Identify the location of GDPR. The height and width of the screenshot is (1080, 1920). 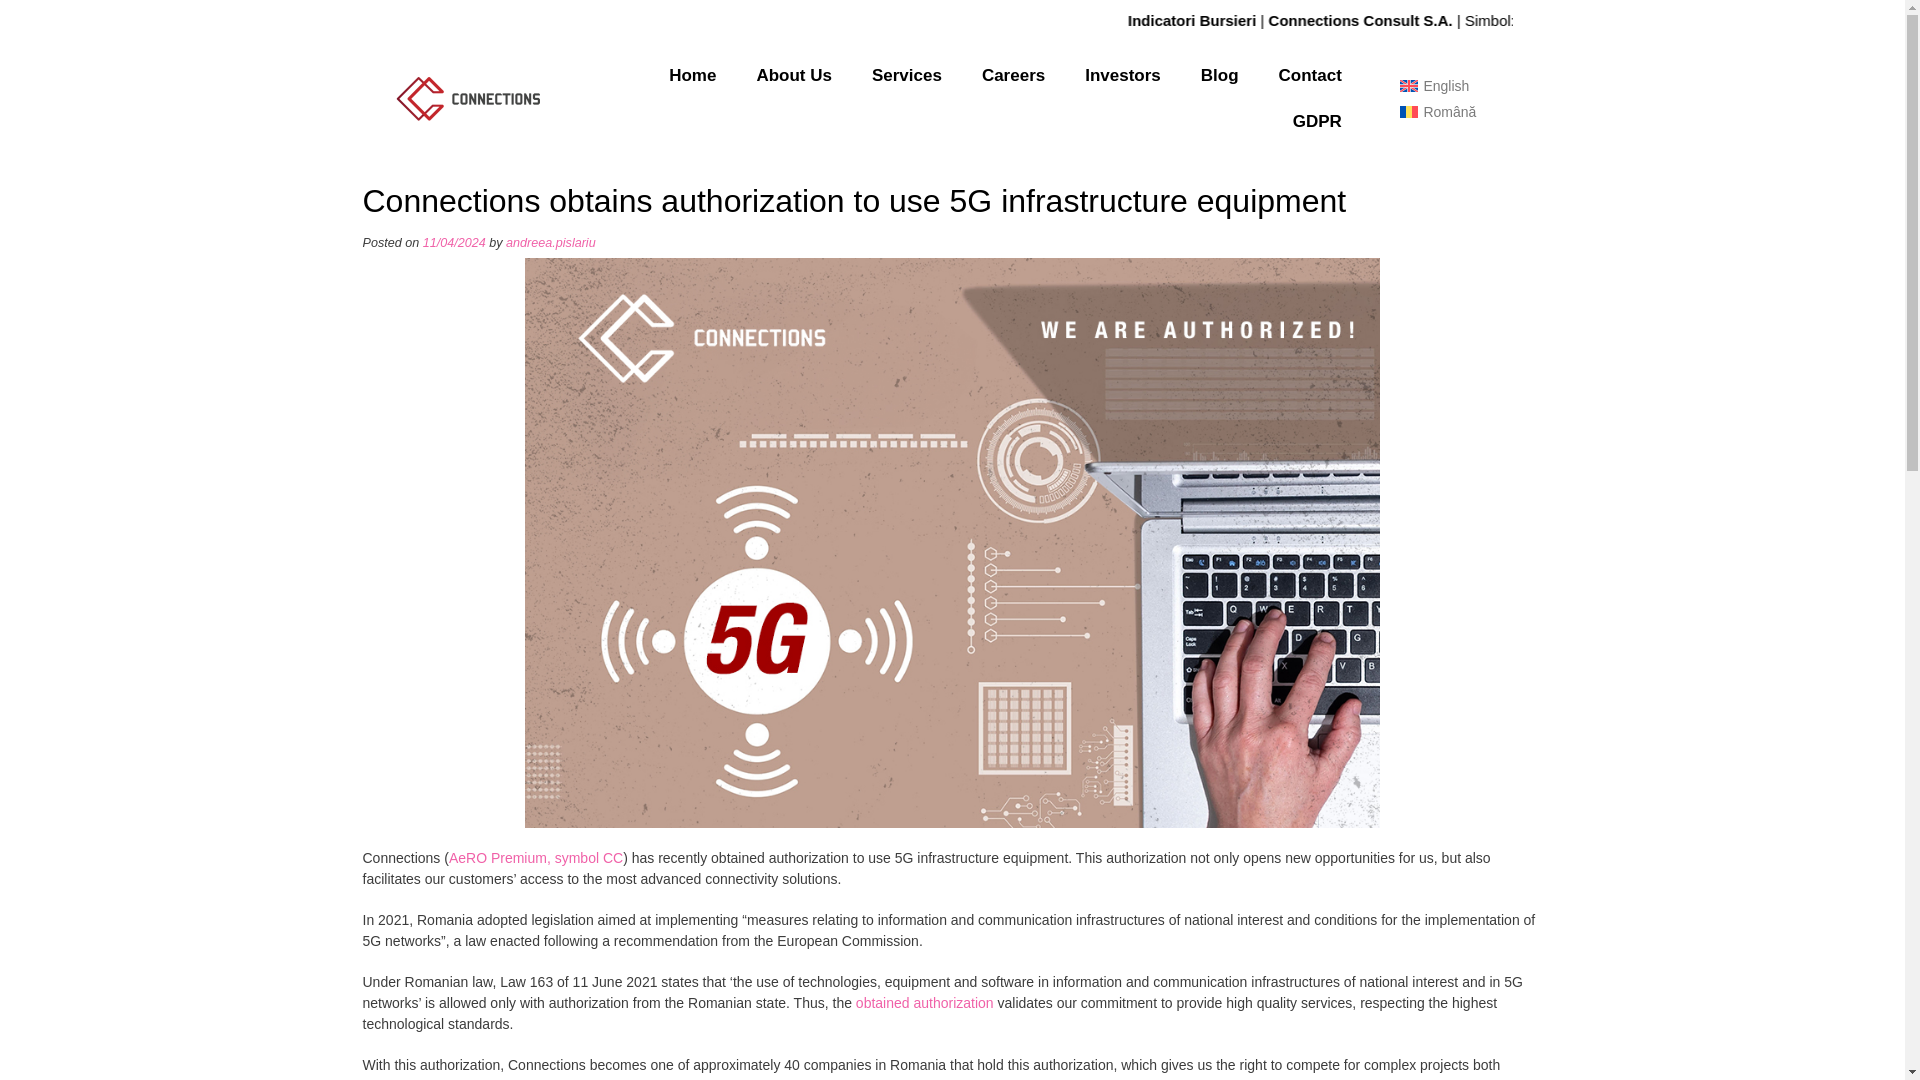
(1316, 120).